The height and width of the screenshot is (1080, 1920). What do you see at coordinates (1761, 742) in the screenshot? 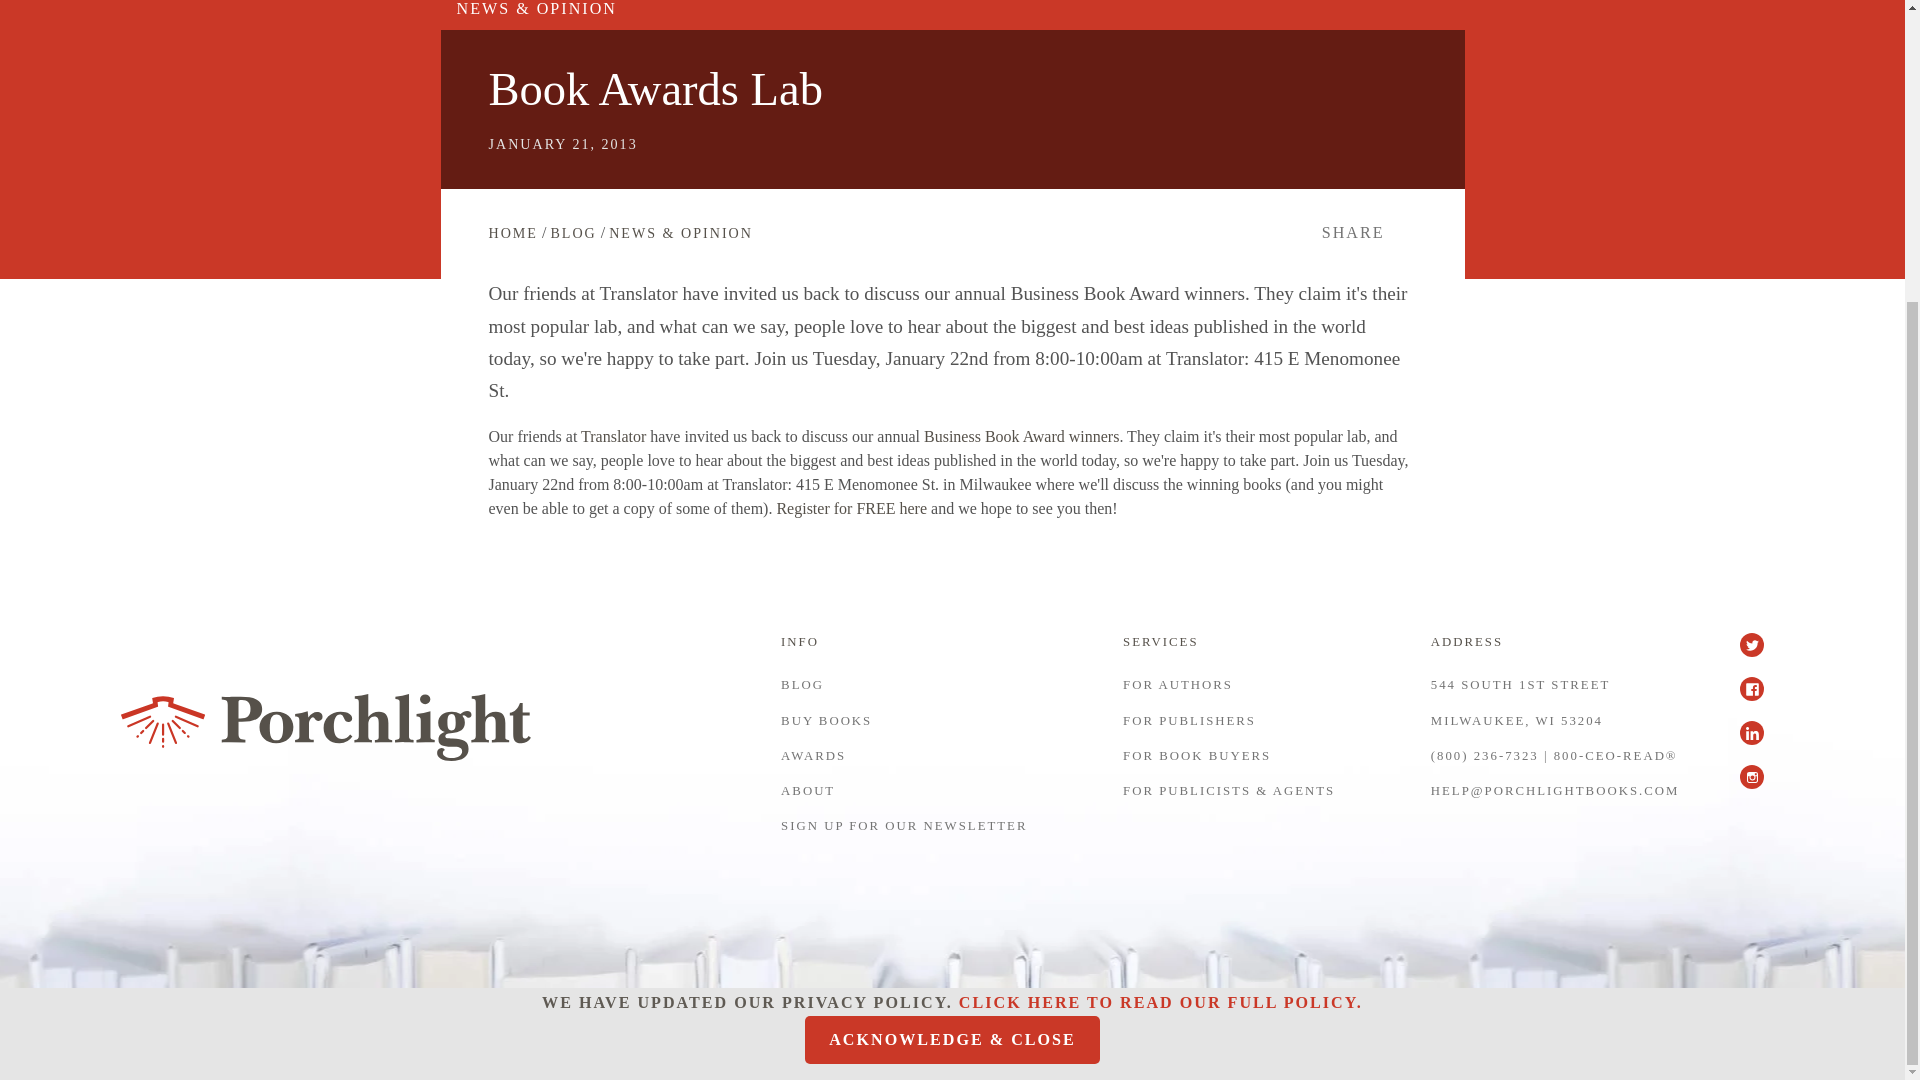
I see `LinkedIn` at bounding box center [1761, 742].